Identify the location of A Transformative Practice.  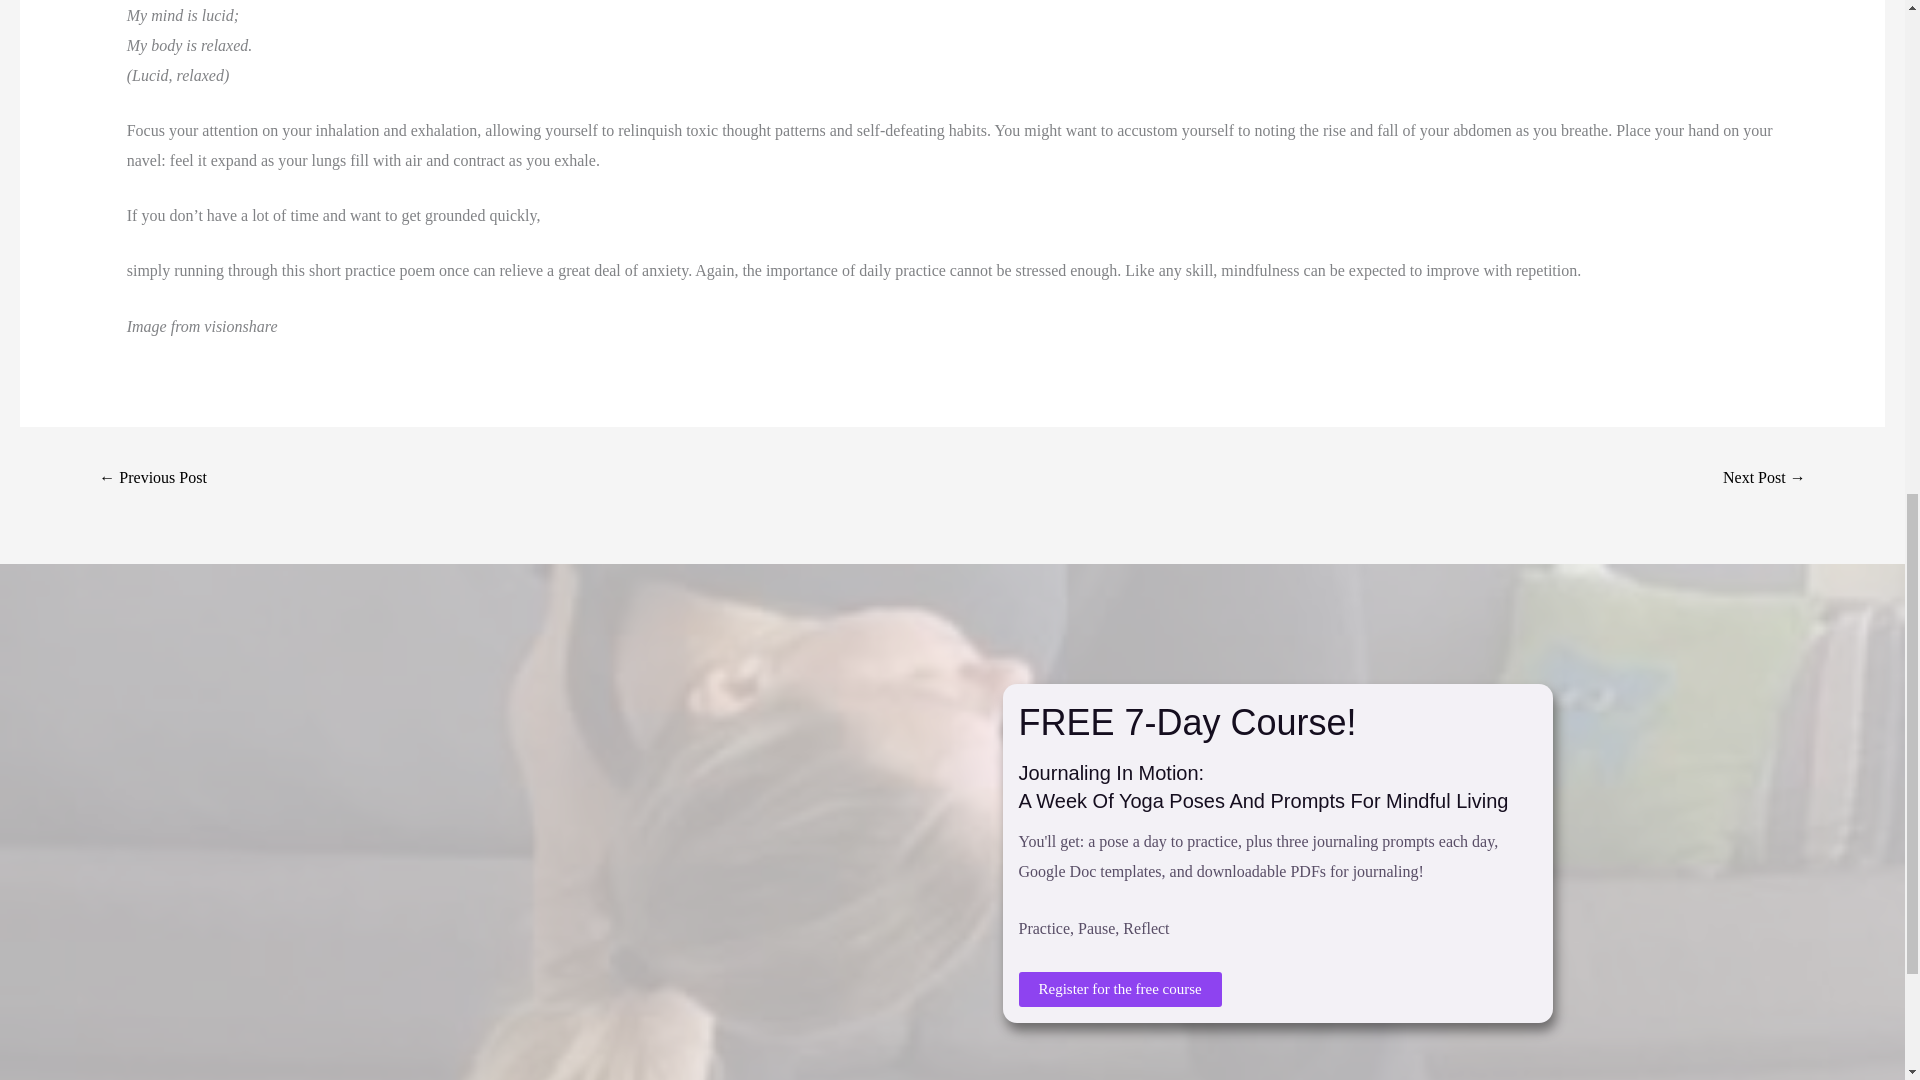
(152, 479).